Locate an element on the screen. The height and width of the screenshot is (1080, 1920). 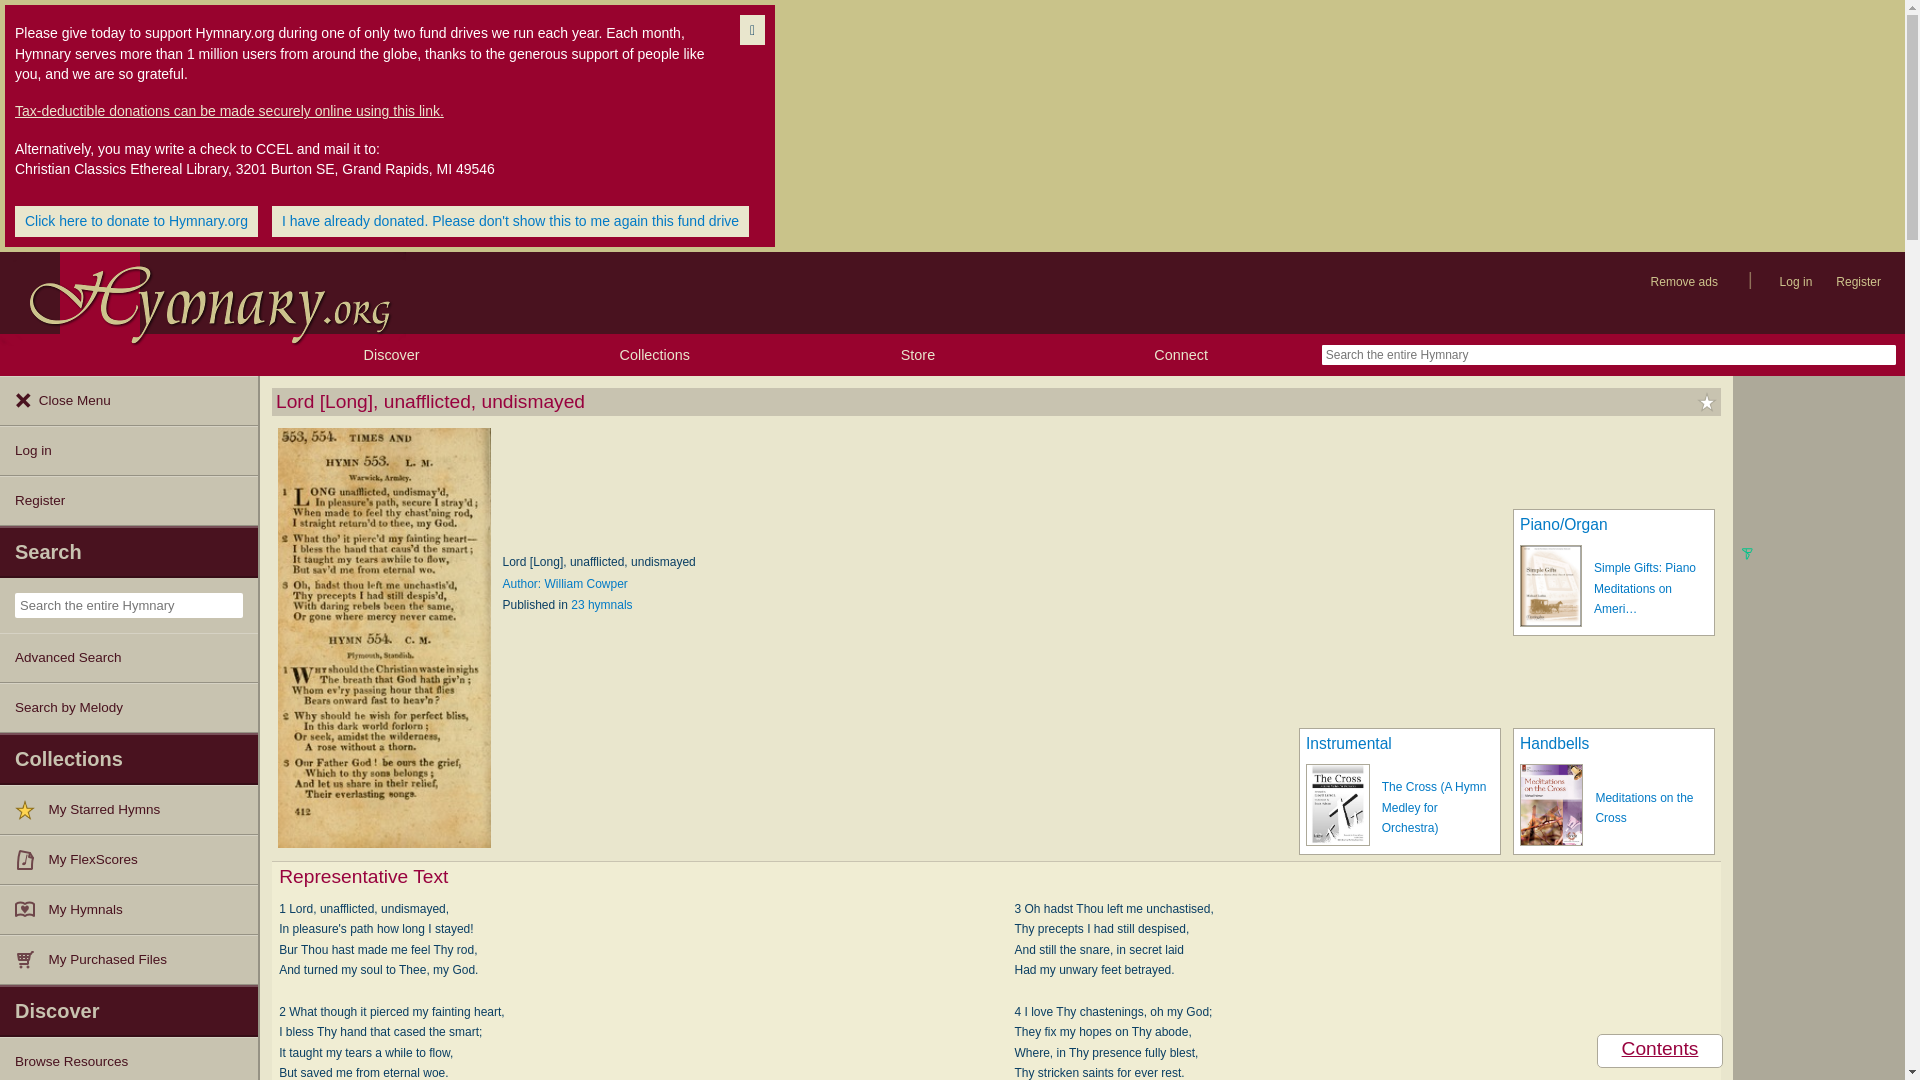
Remove ads is located at coordinates (1684, 282).